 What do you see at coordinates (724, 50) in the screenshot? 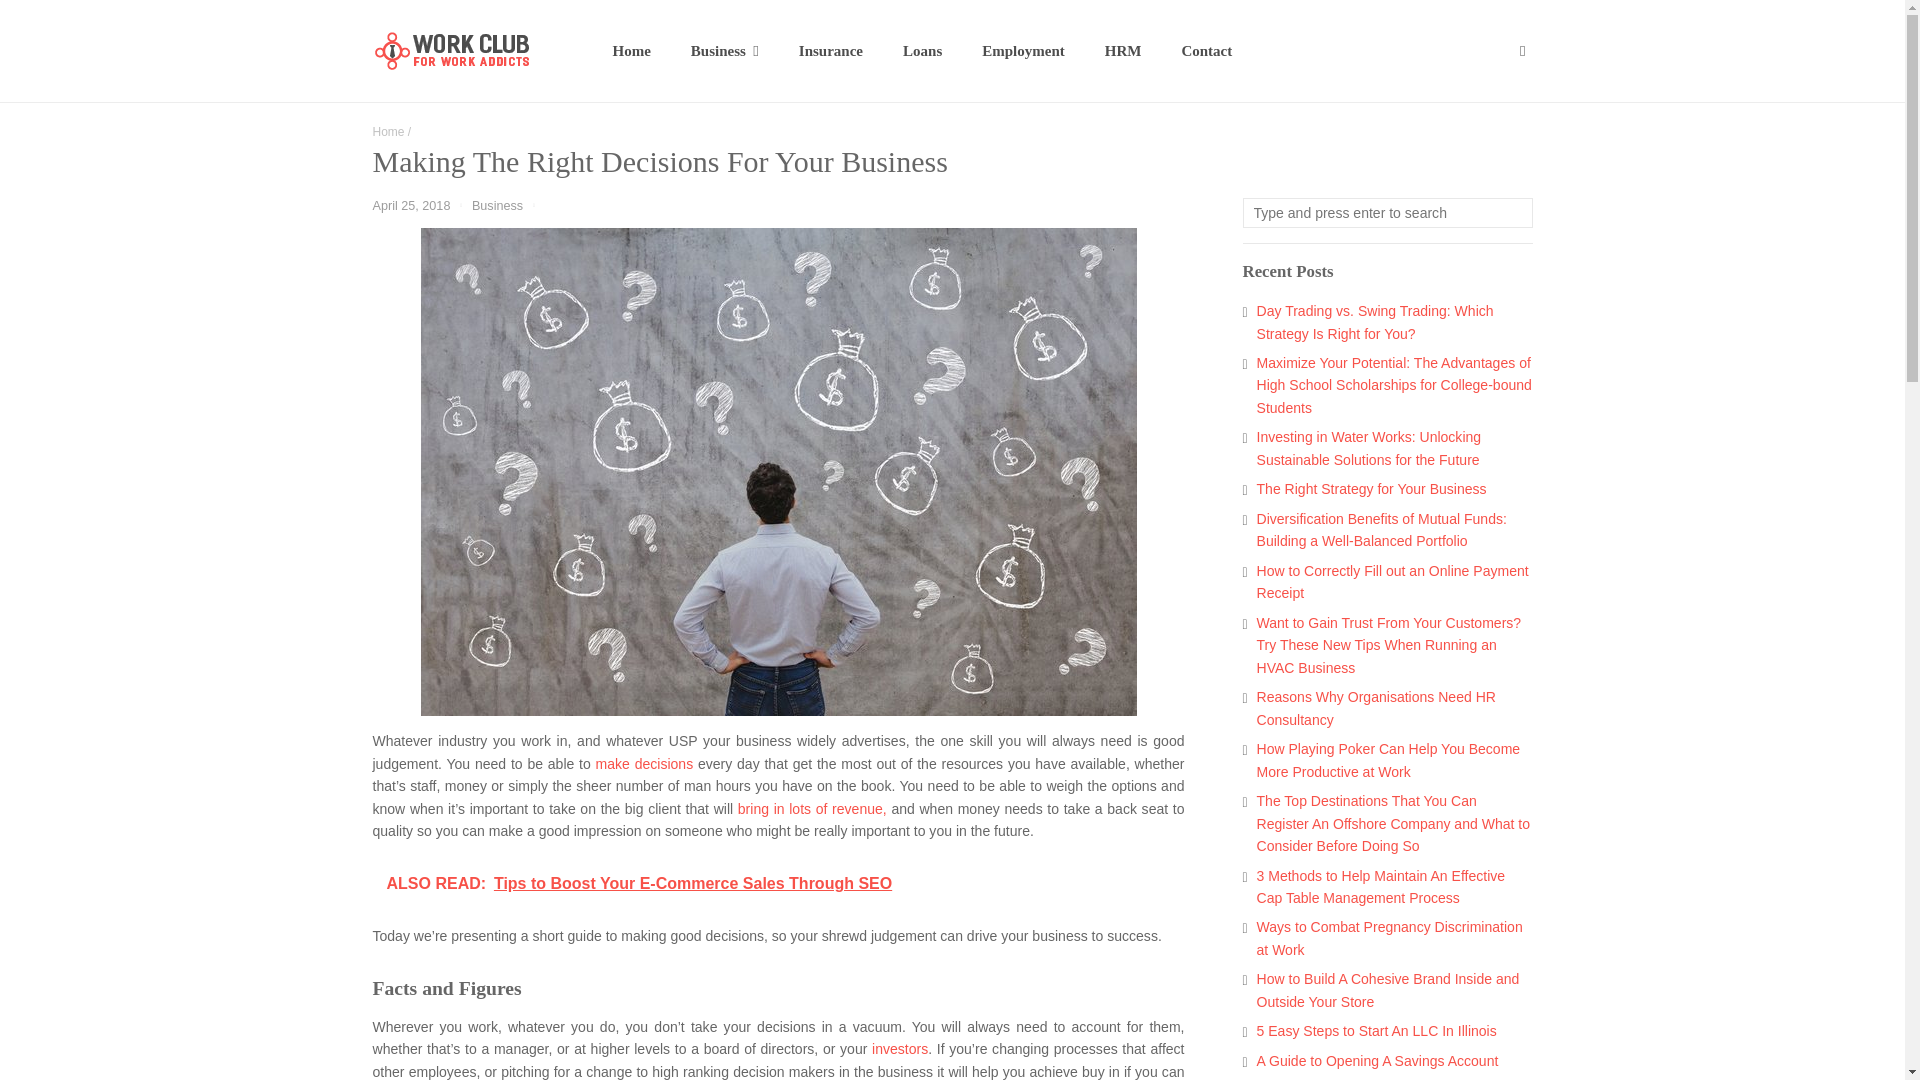
I see `Business` at bounding box center [724, 50].